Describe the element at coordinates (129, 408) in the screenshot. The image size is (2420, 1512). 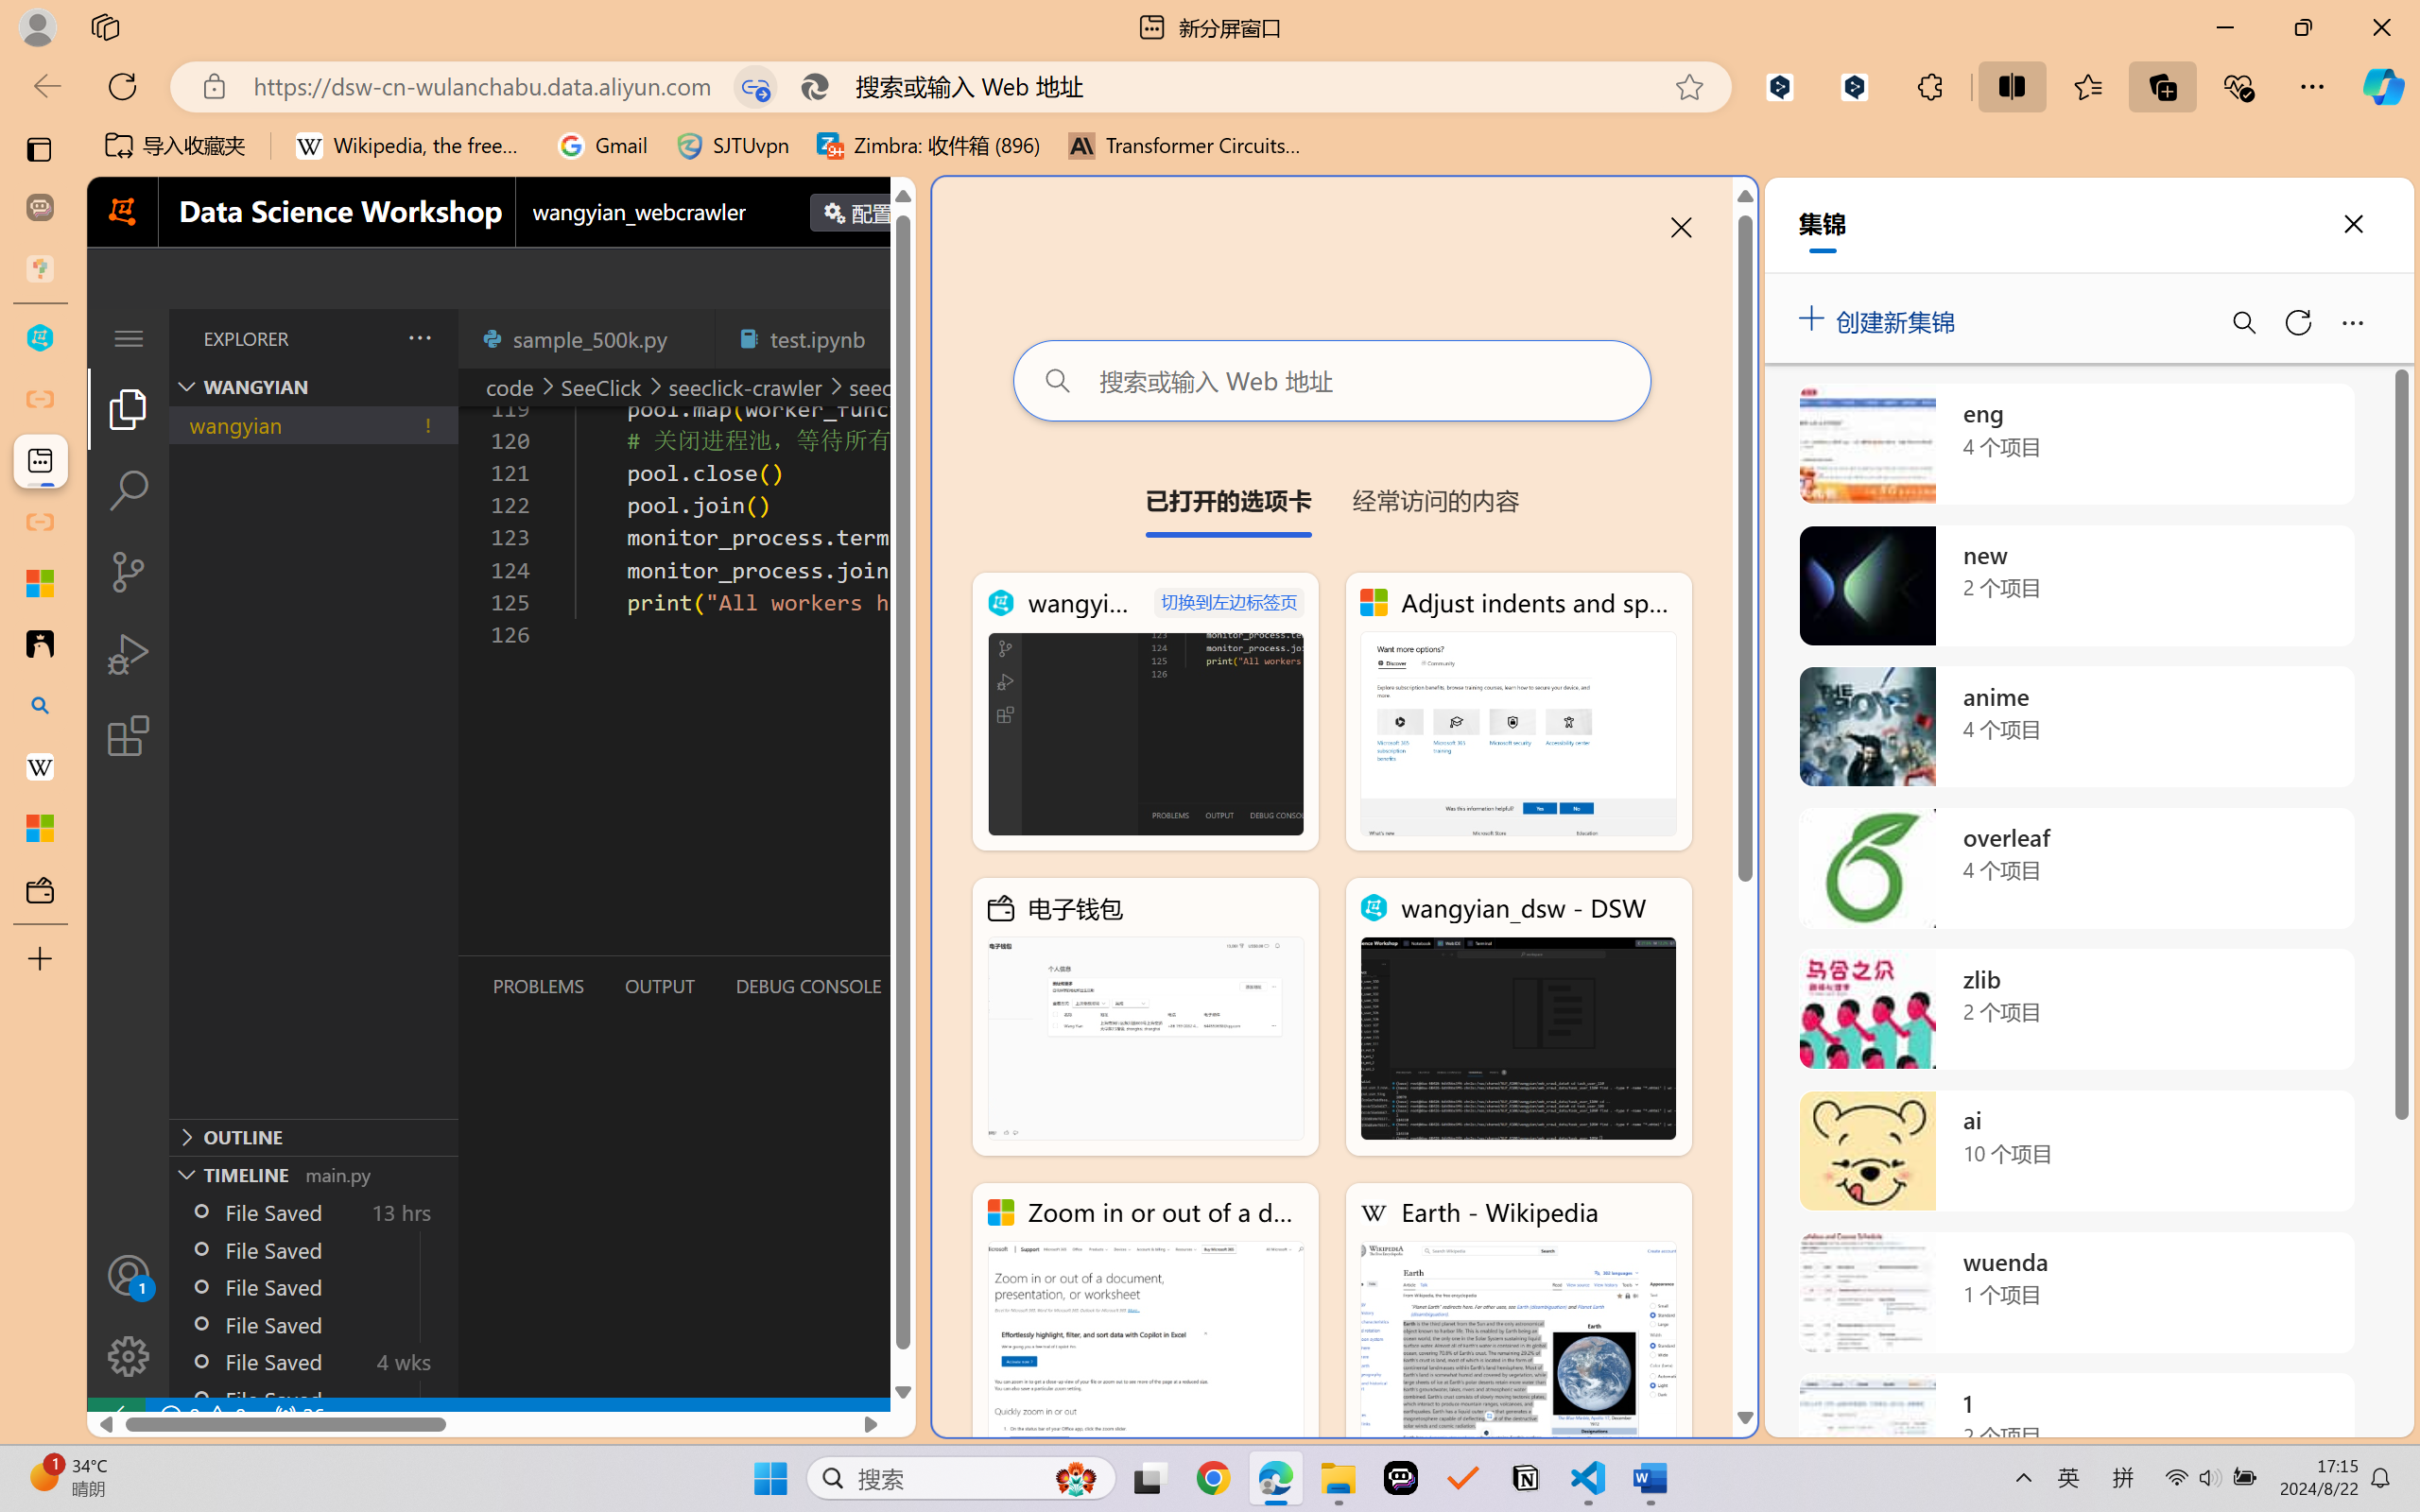
I see `Explorer (Ctrl+Shift+E)` at that location.